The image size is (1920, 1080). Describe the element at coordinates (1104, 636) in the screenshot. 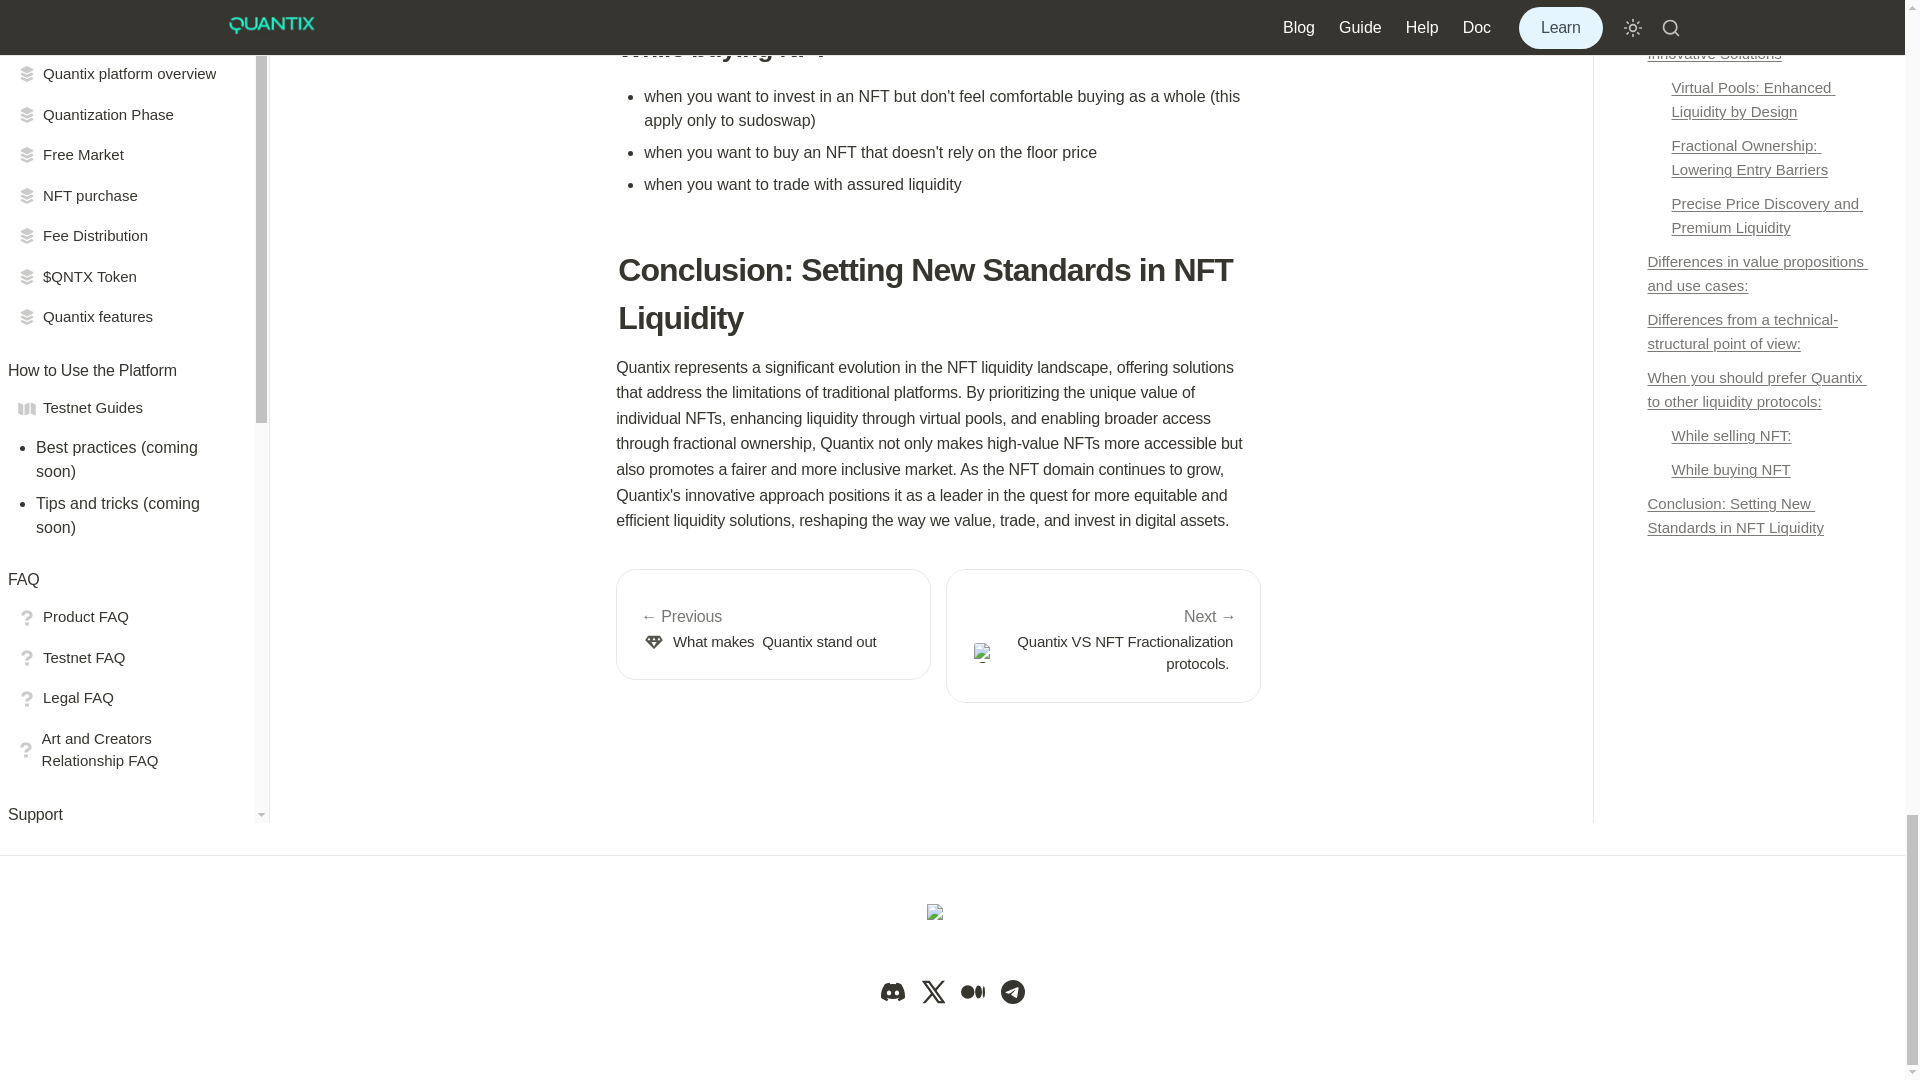

I see `Quantix VS NFT Fractionalization protocols. ` at that location.